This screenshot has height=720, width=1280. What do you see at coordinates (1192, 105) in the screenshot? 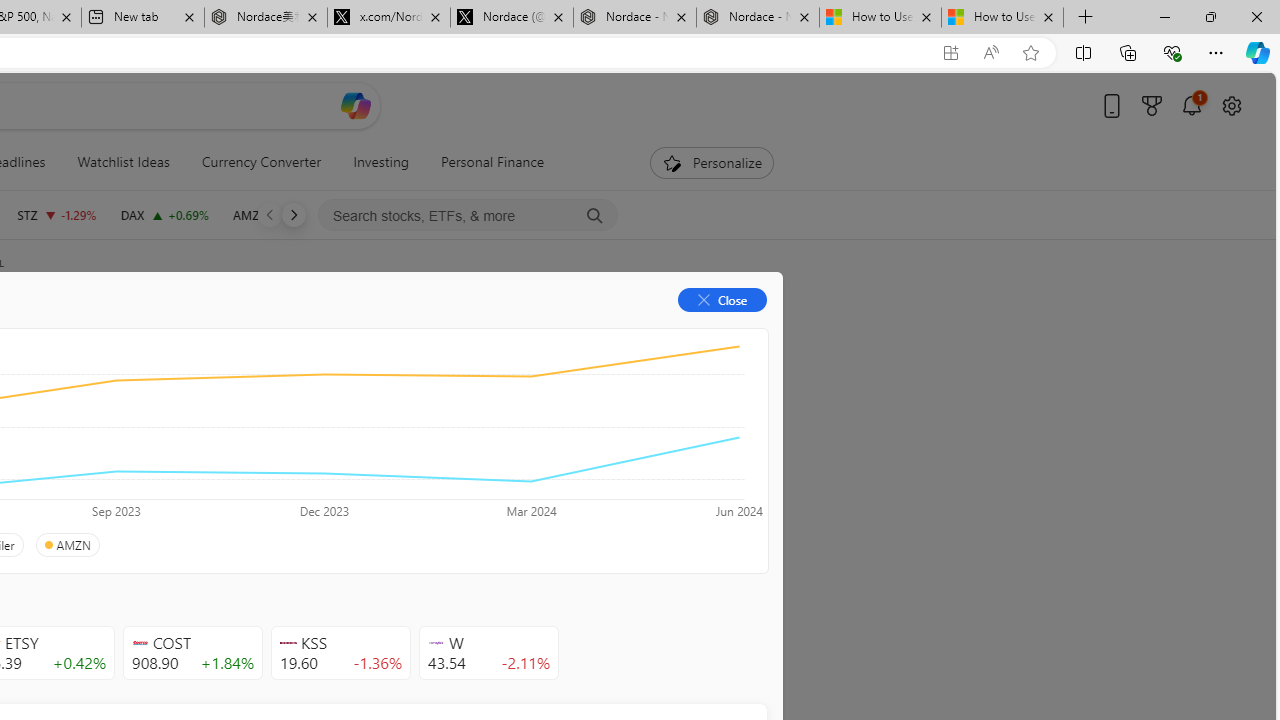
I see `Notifications` at bounding box center [1192, 105].